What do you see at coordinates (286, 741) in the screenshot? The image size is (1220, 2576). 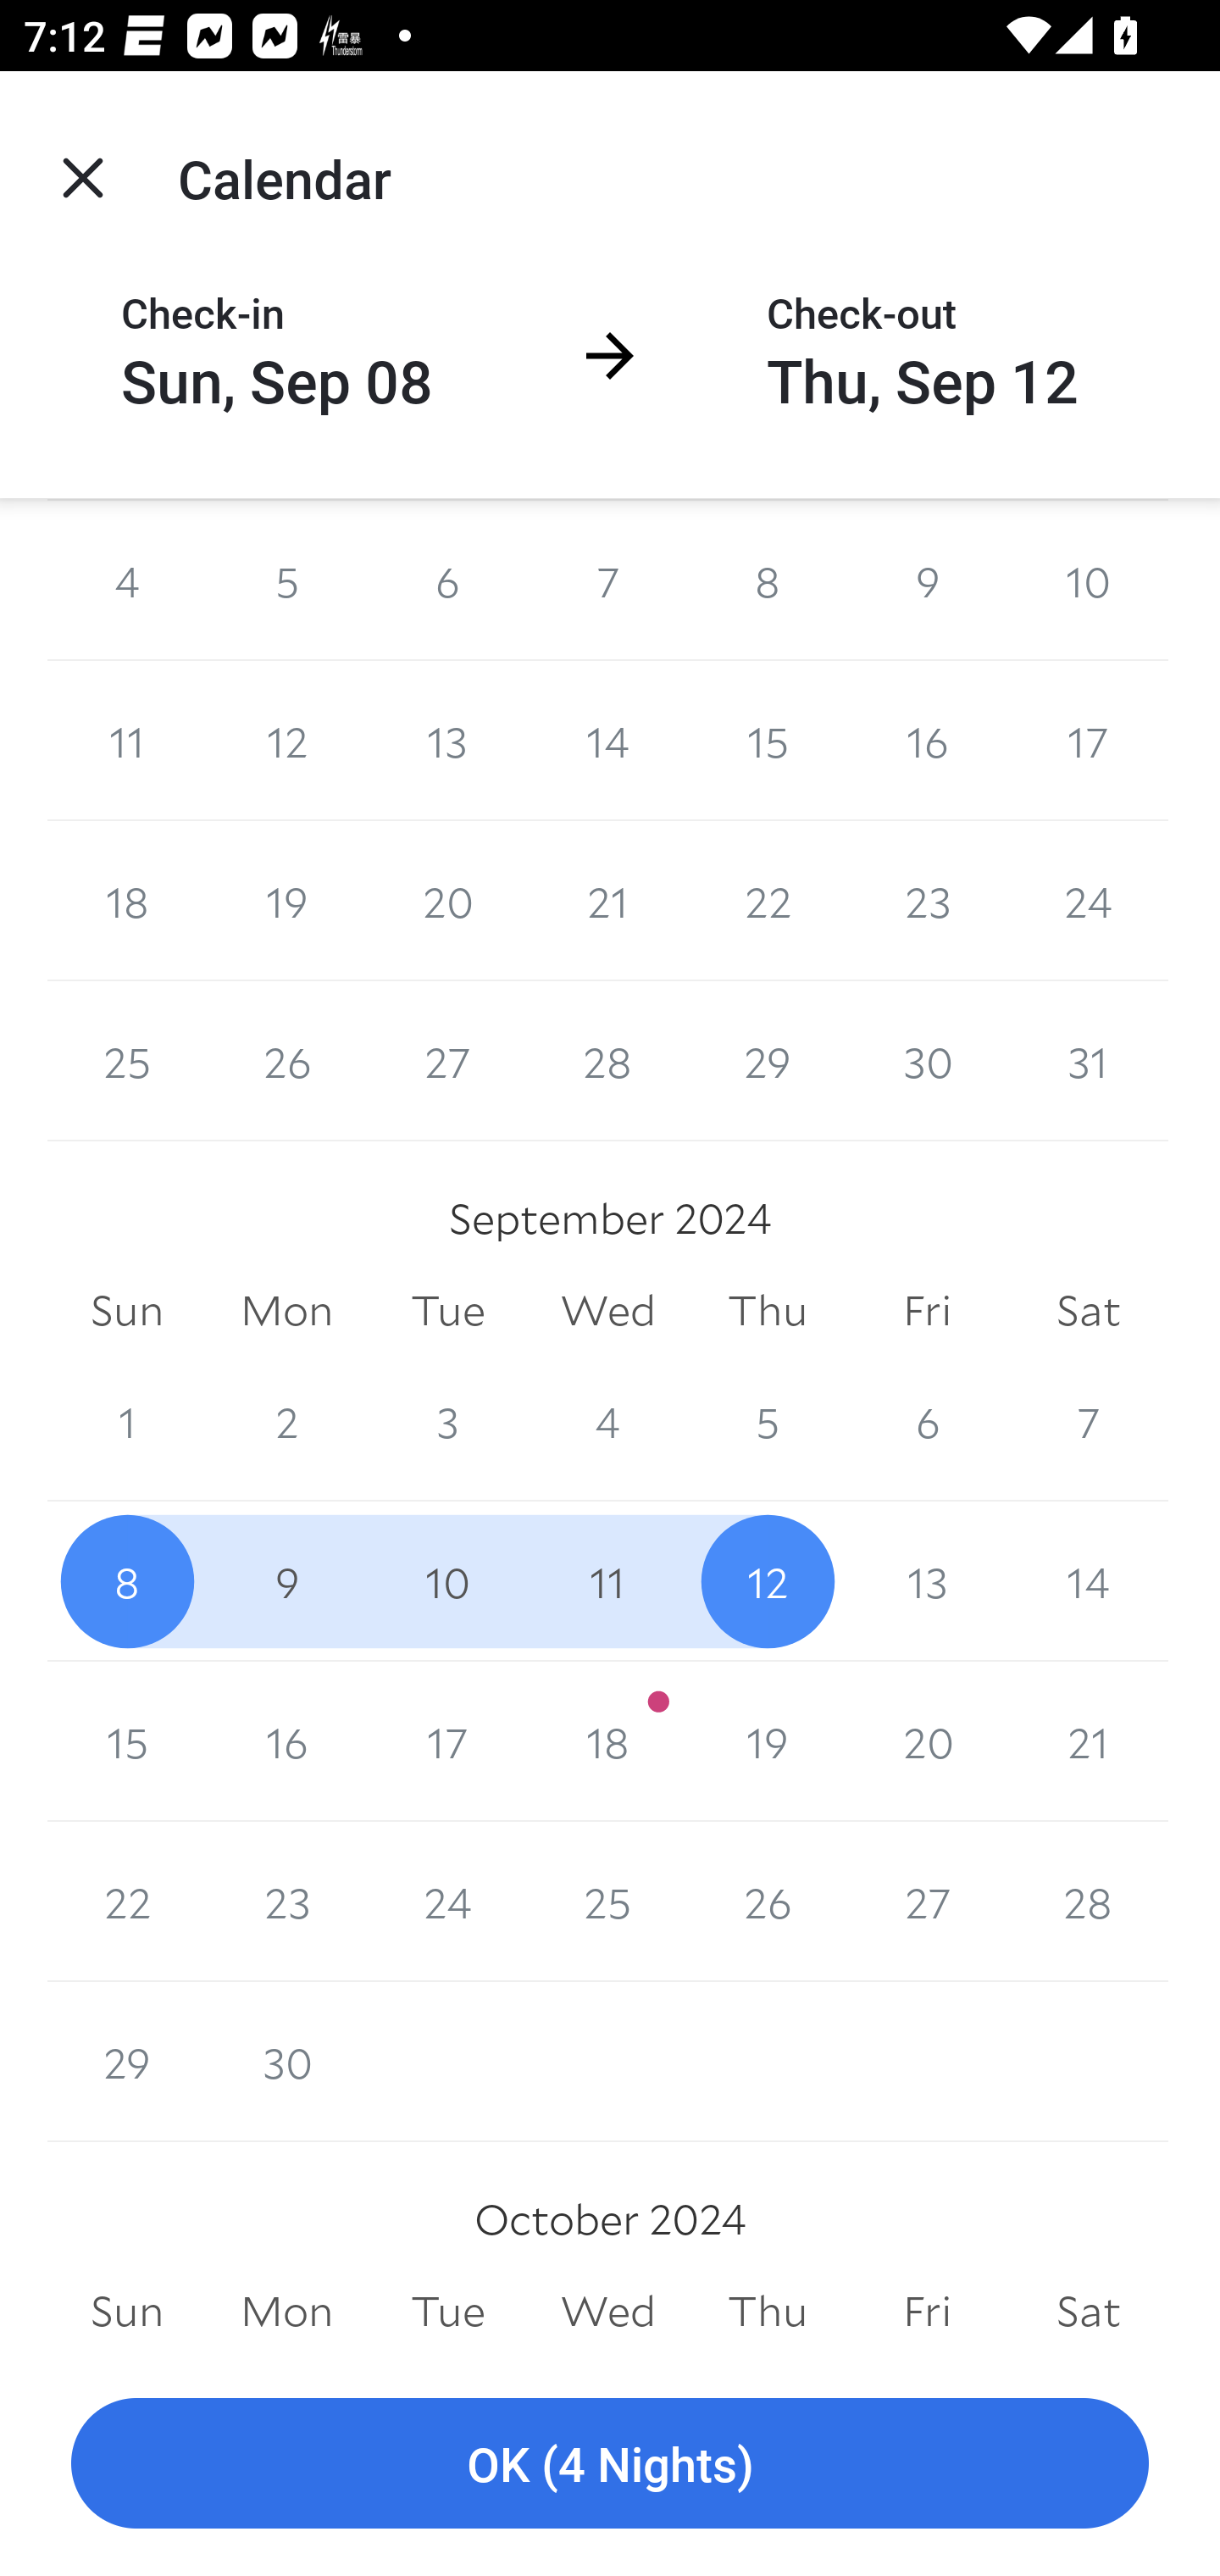 I see `12 12 August 2024` at bounding box center [286, 741].